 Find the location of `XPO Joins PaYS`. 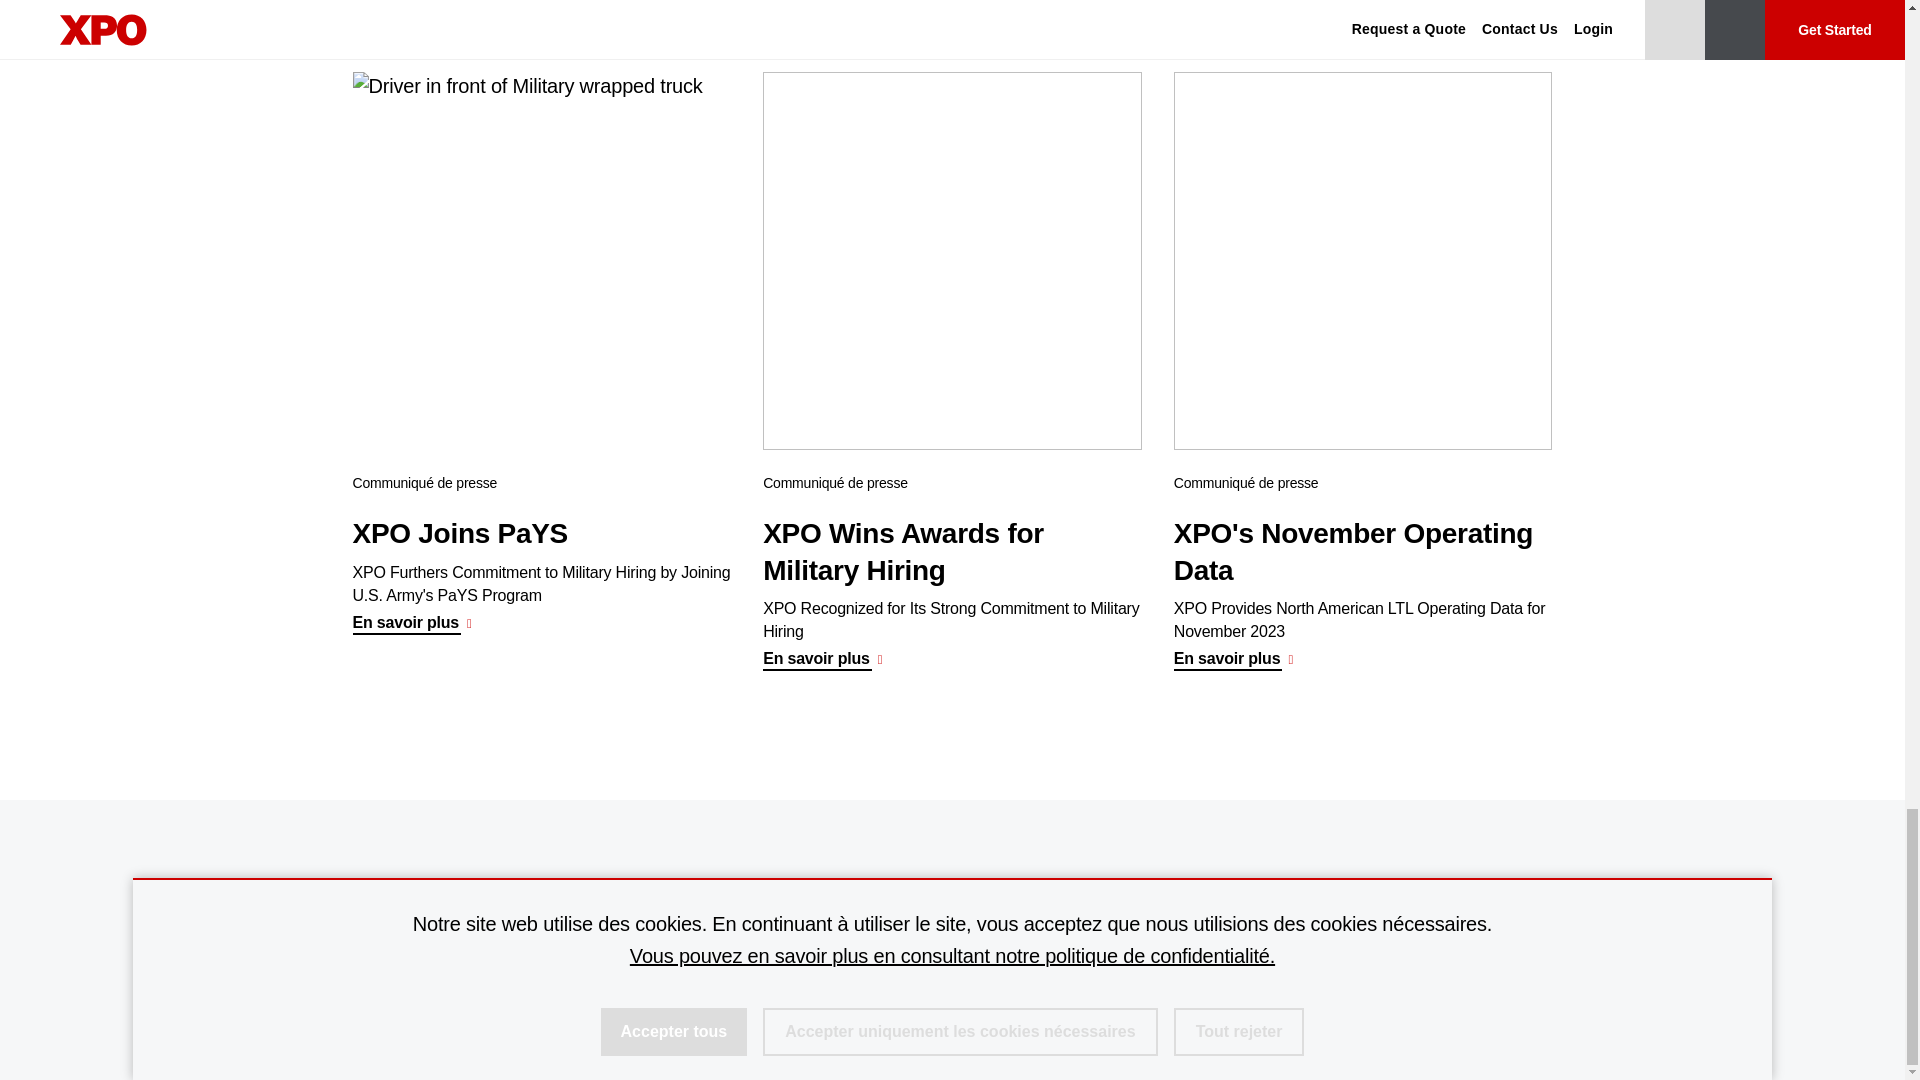

XPO Joins PaYS is located at coordinates (541, 262).